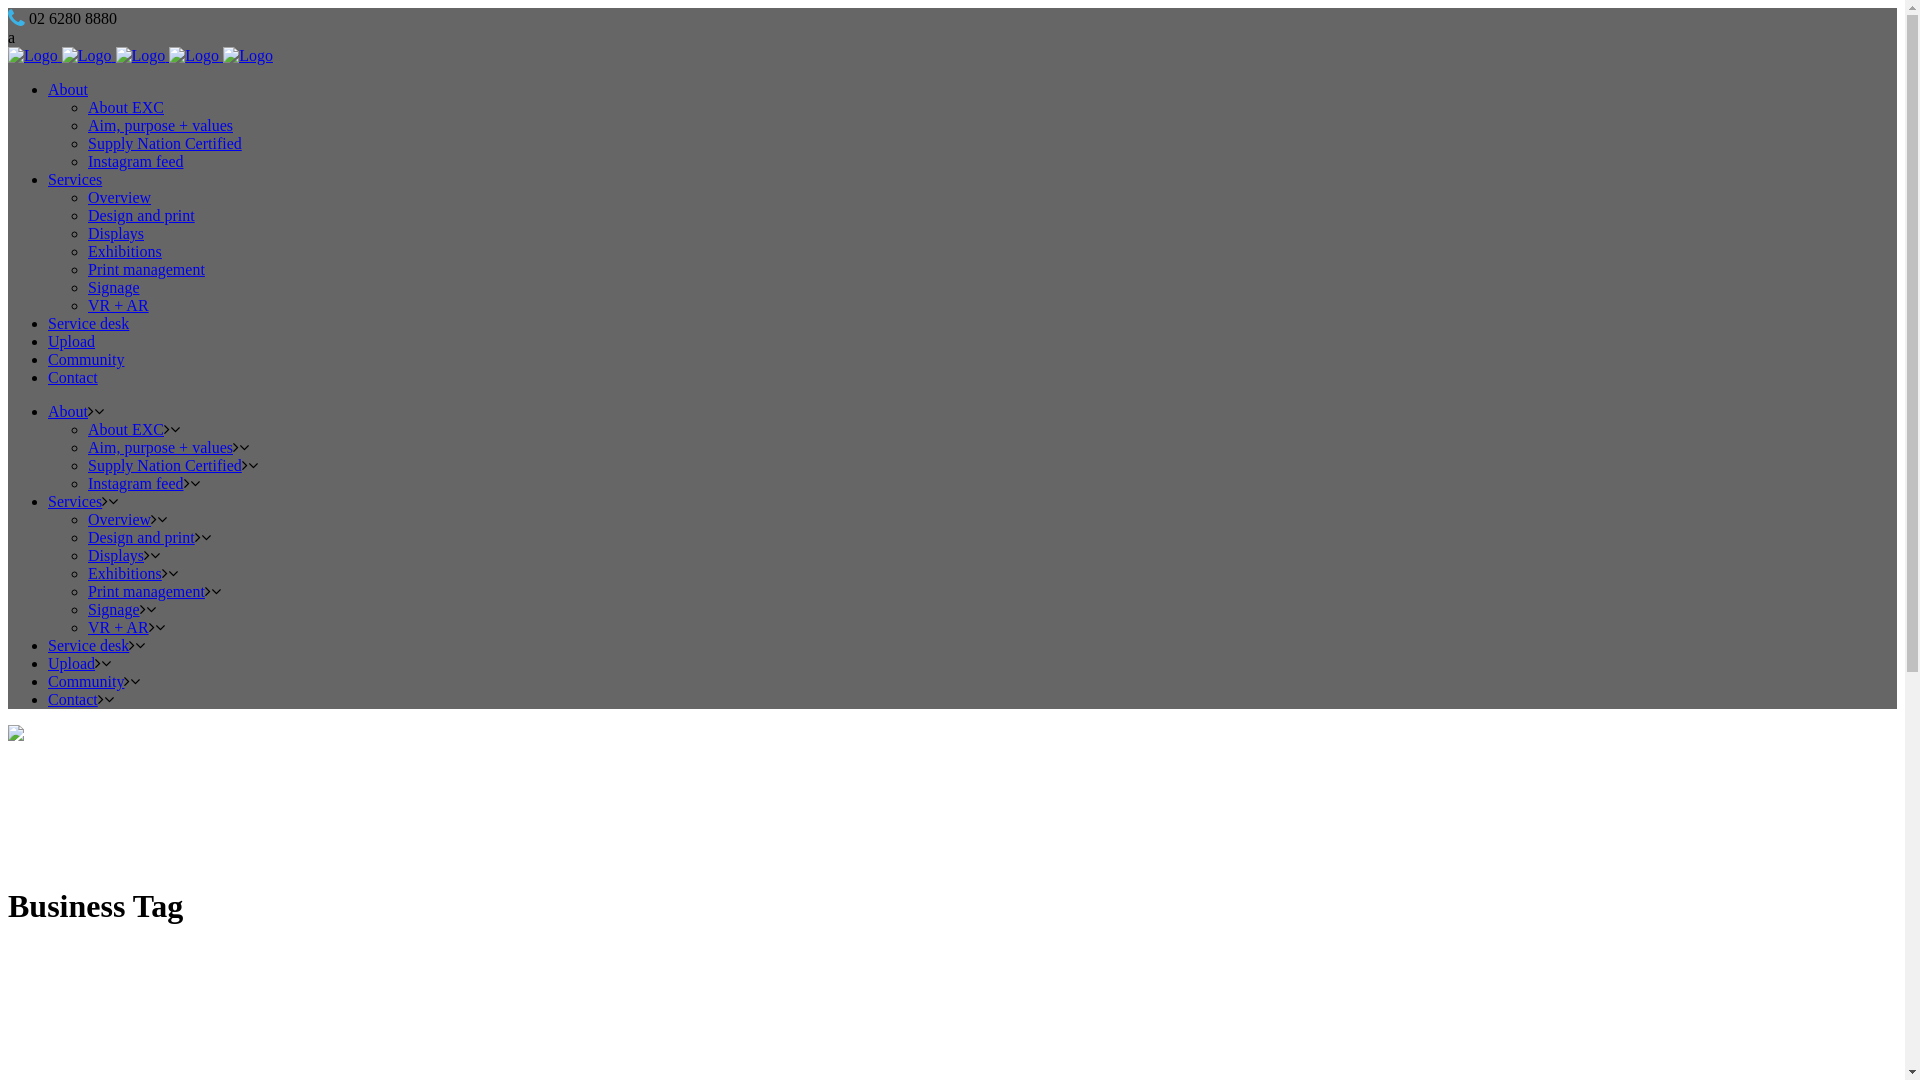 This screenshot has width=1920, height=1080. What do you see at coordinates (72, 342) in the screenshot?
I see `Upload` at bounding box center [72, 342].